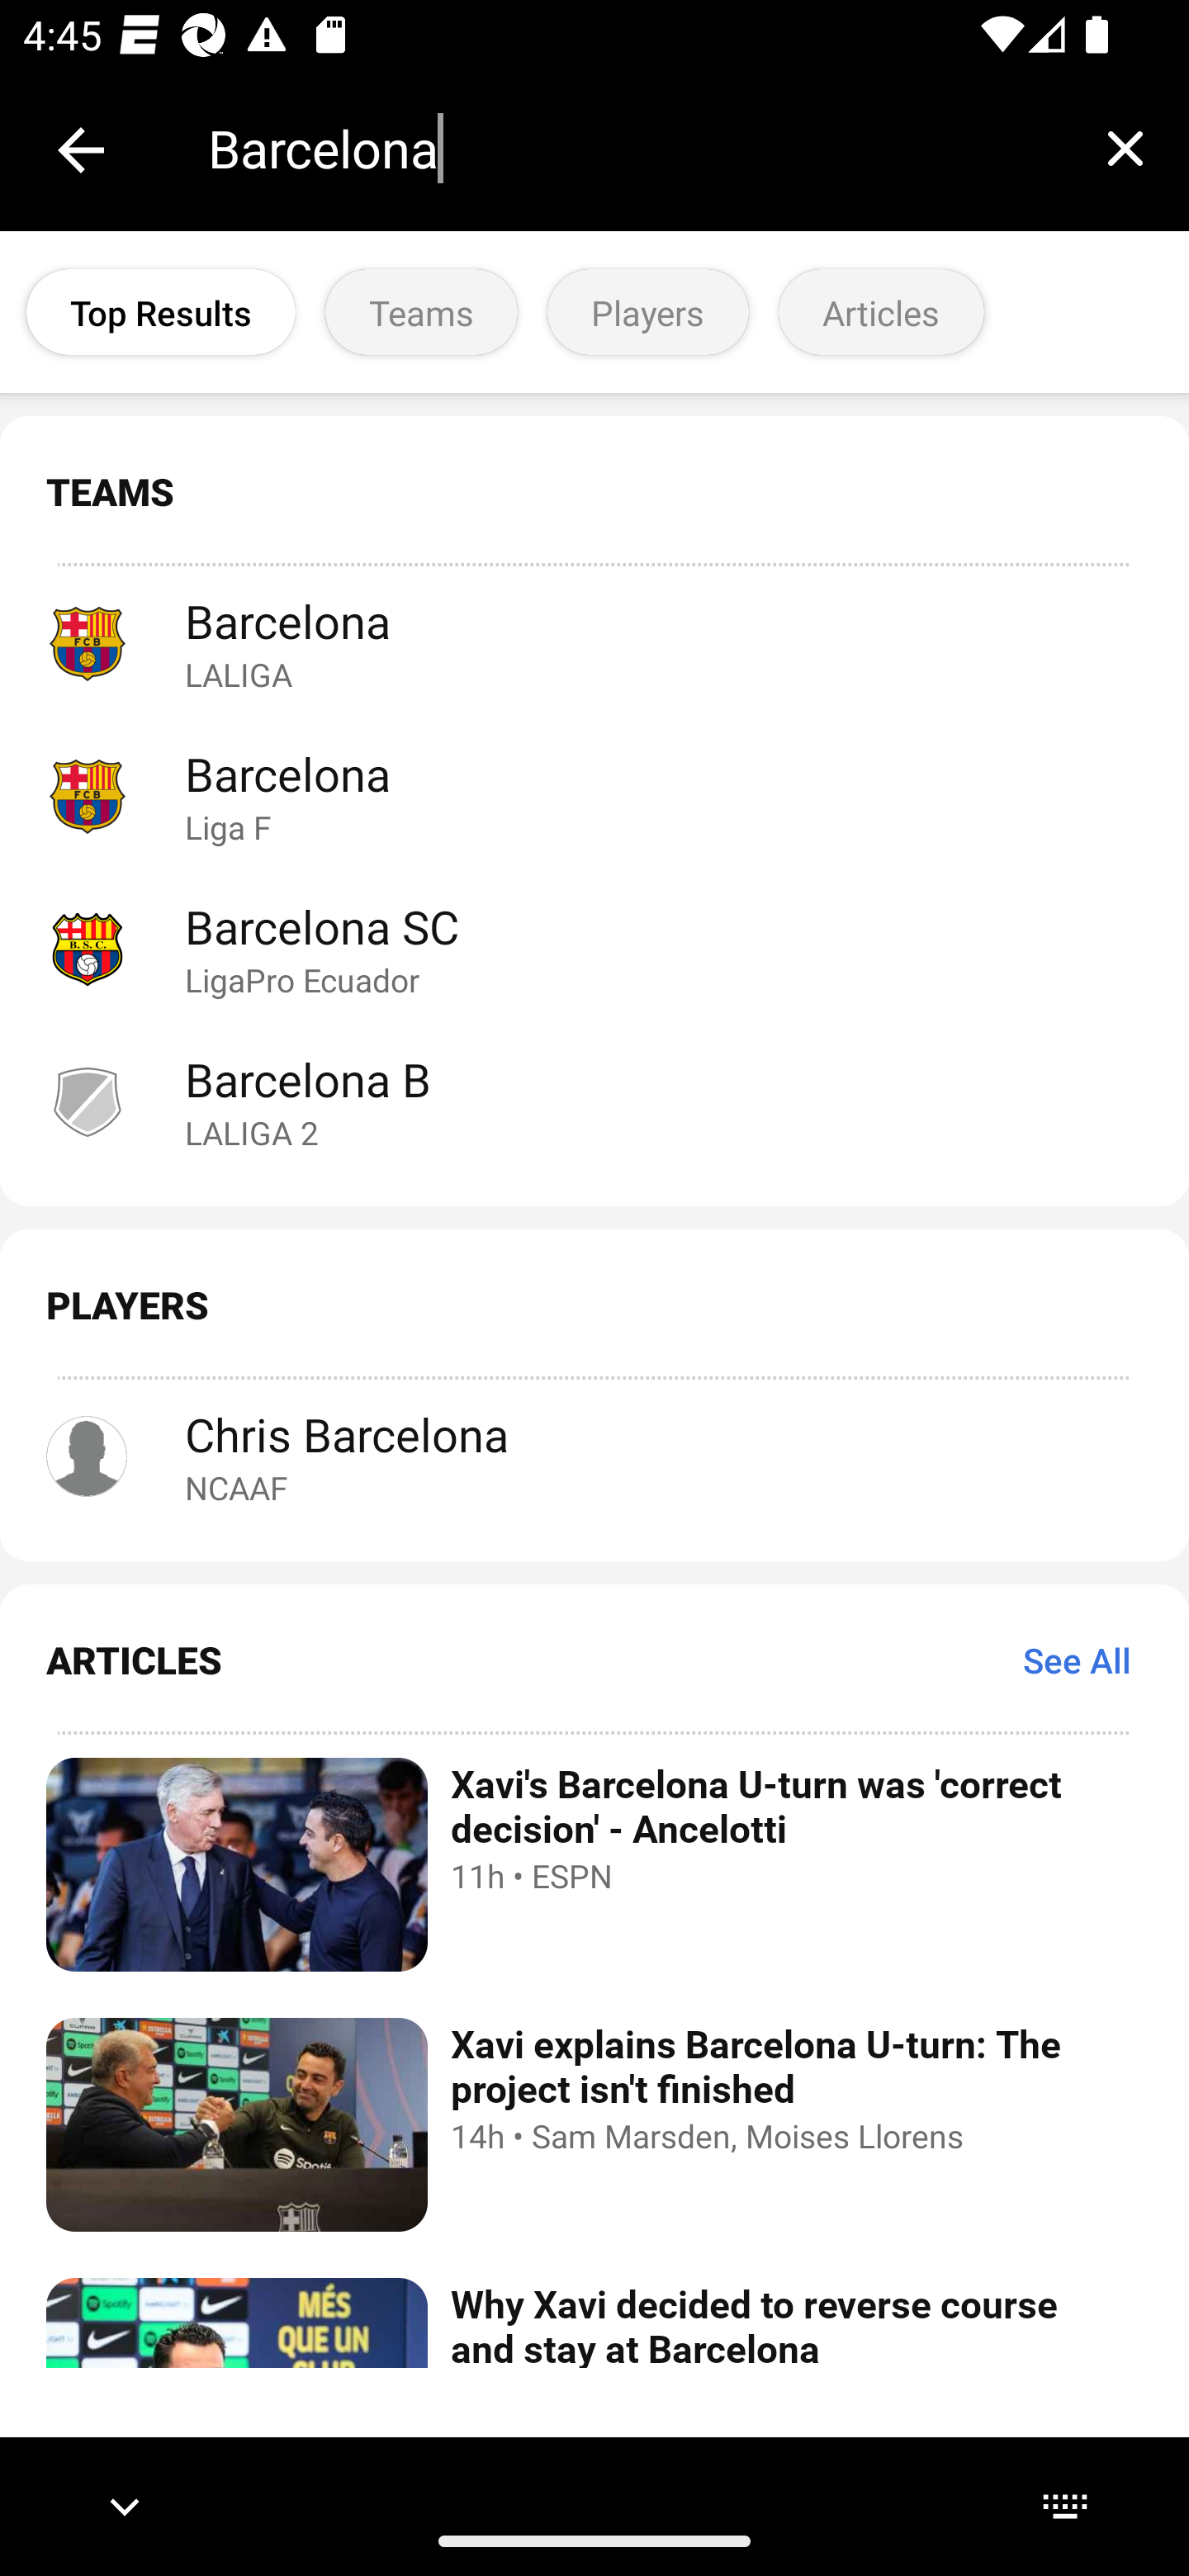  What do you see at coordinates (594, 794) in the screenshot?
I see `Barcelona : Liga F Barcelona Liga F` at bounding box center [594, 794].